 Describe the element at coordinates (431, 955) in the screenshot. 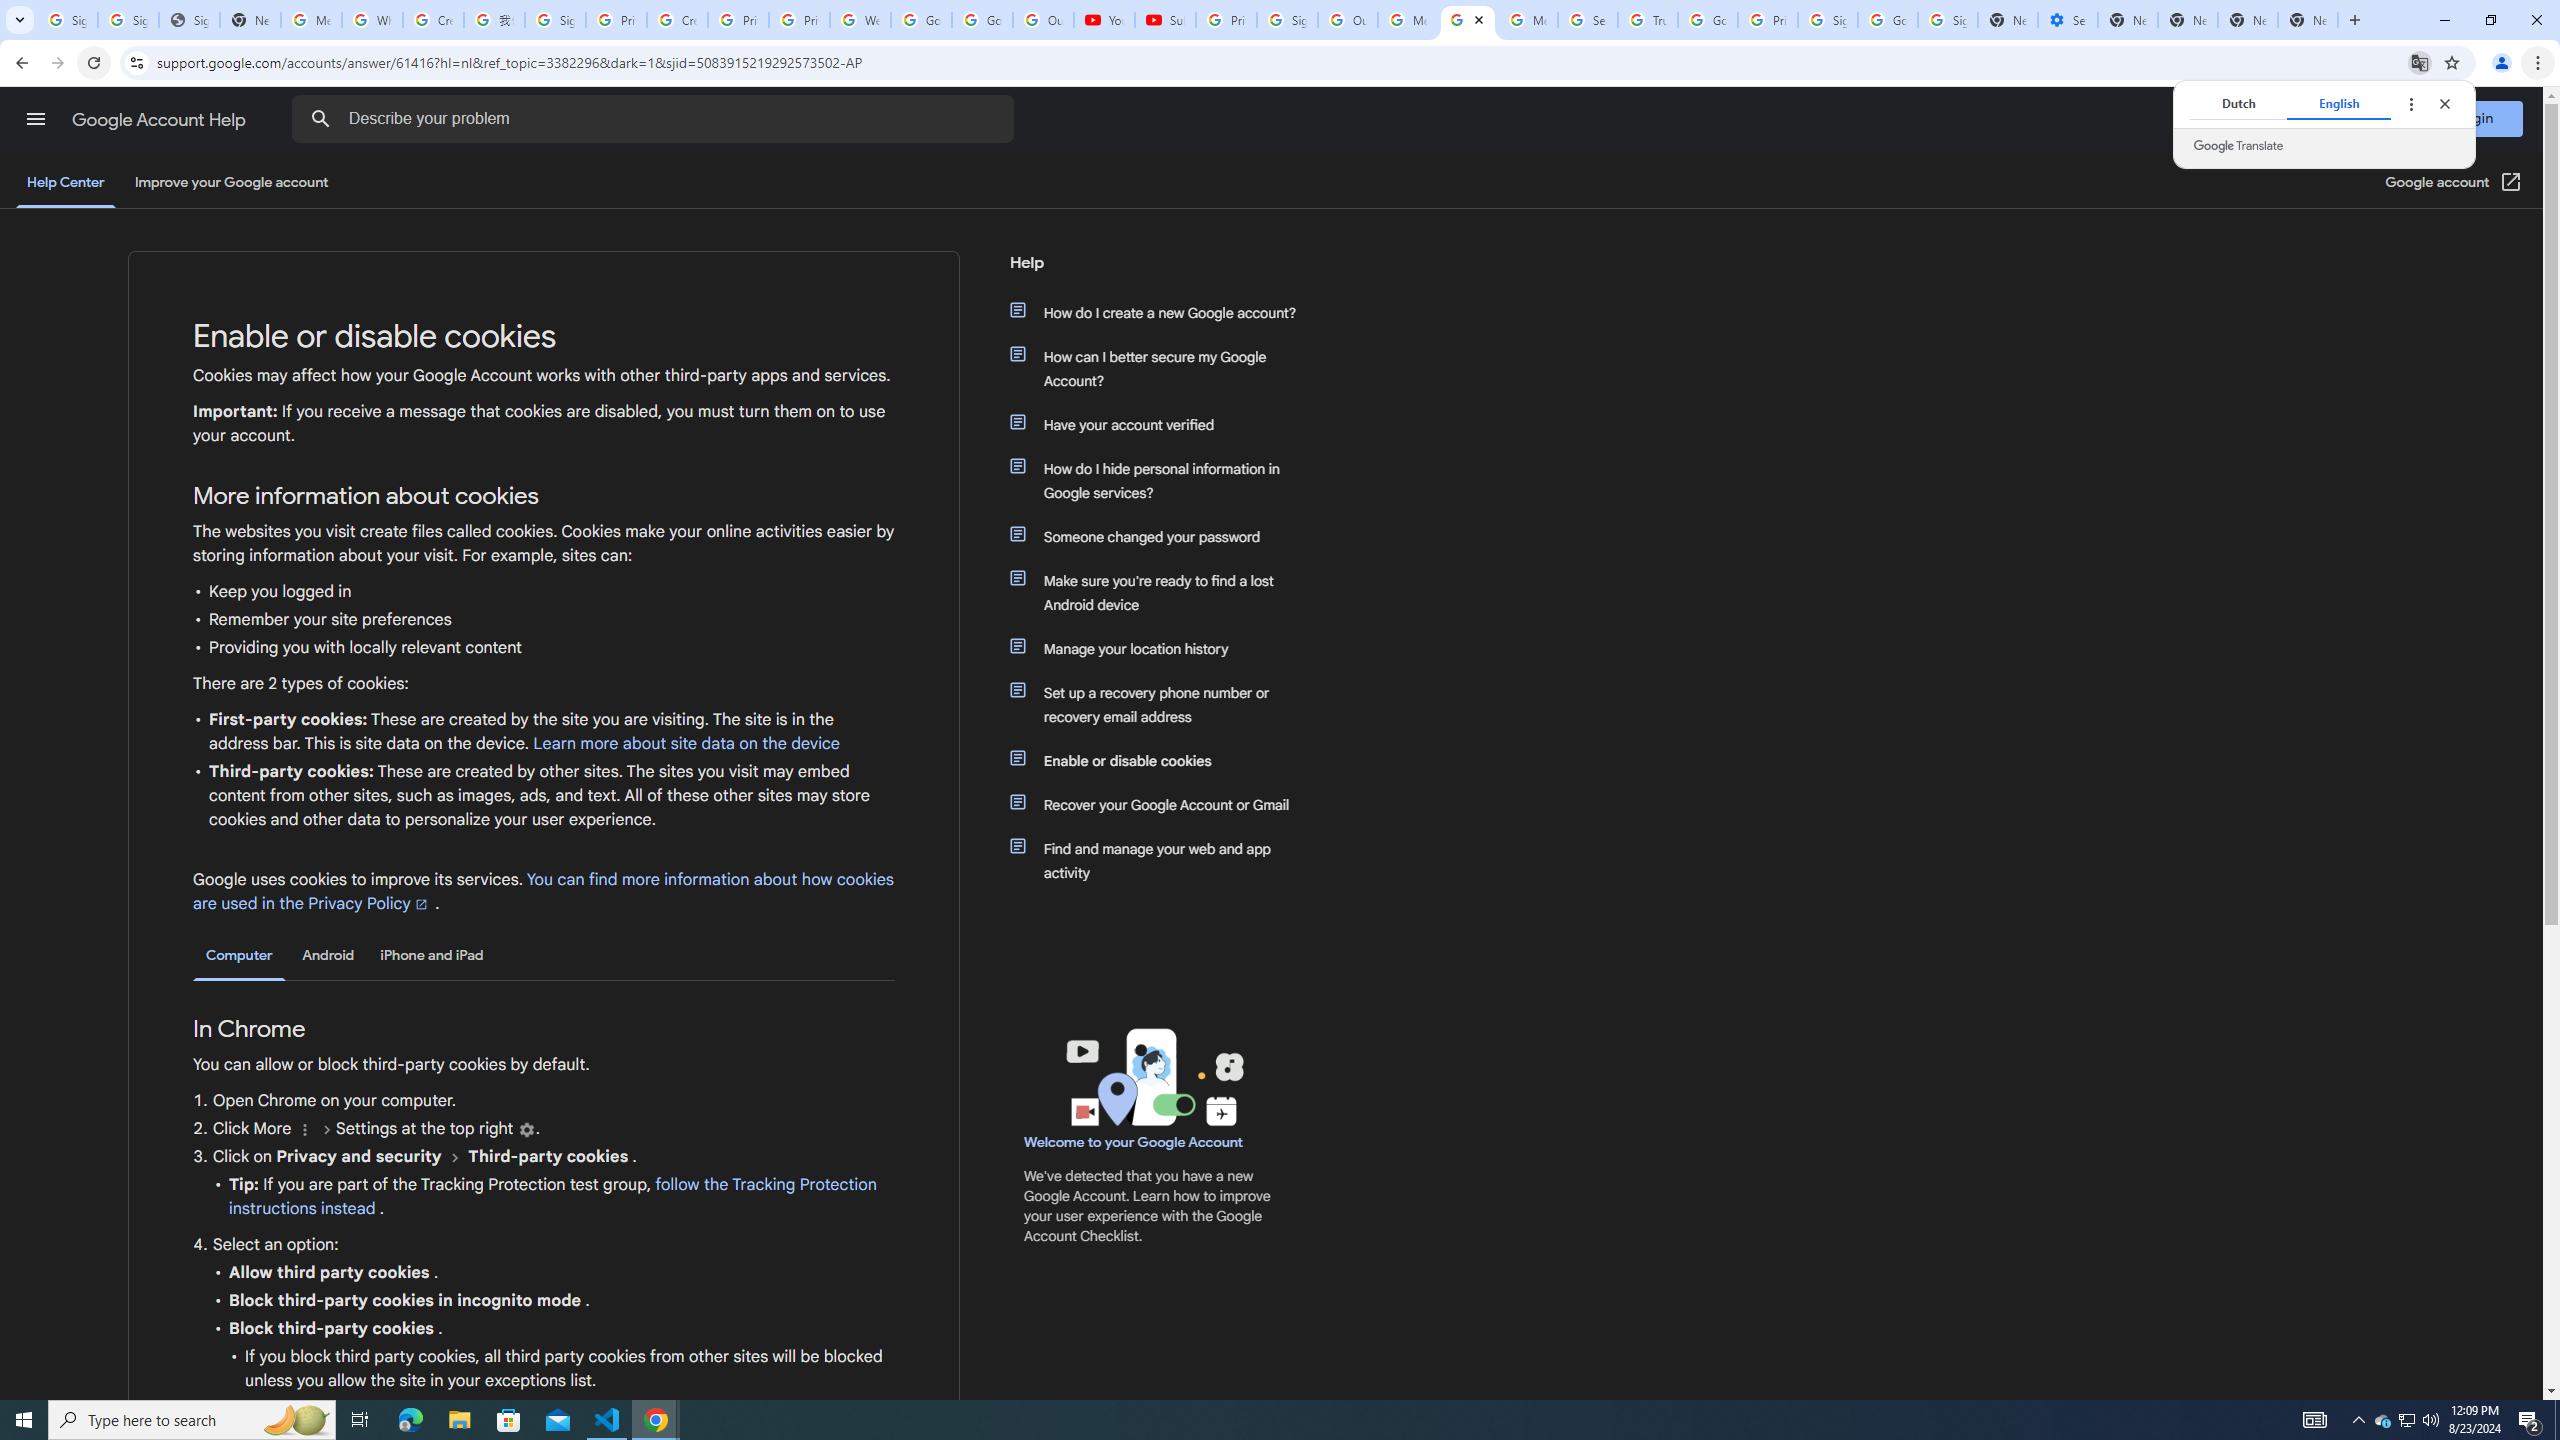

I see `iPhone and iPad` at that location.